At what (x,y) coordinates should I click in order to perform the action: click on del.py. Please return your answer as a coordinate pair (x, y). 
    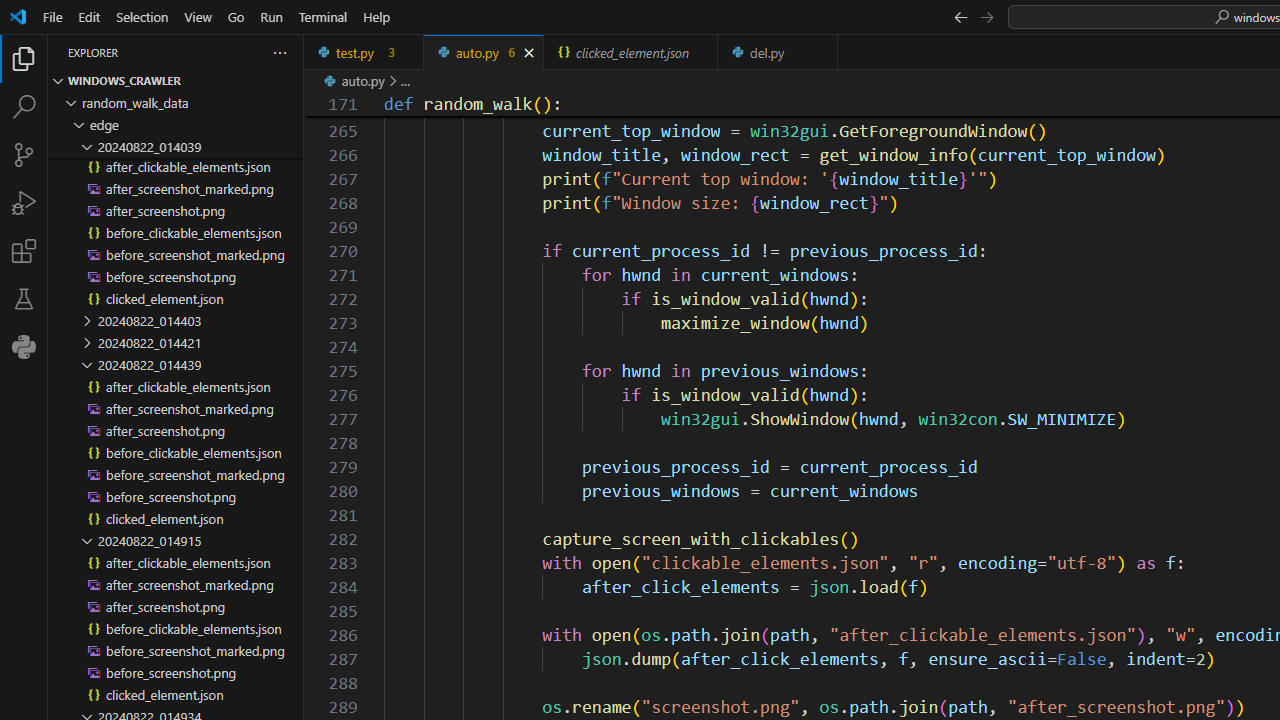
    Looking at the image, I should click on (778, 52).